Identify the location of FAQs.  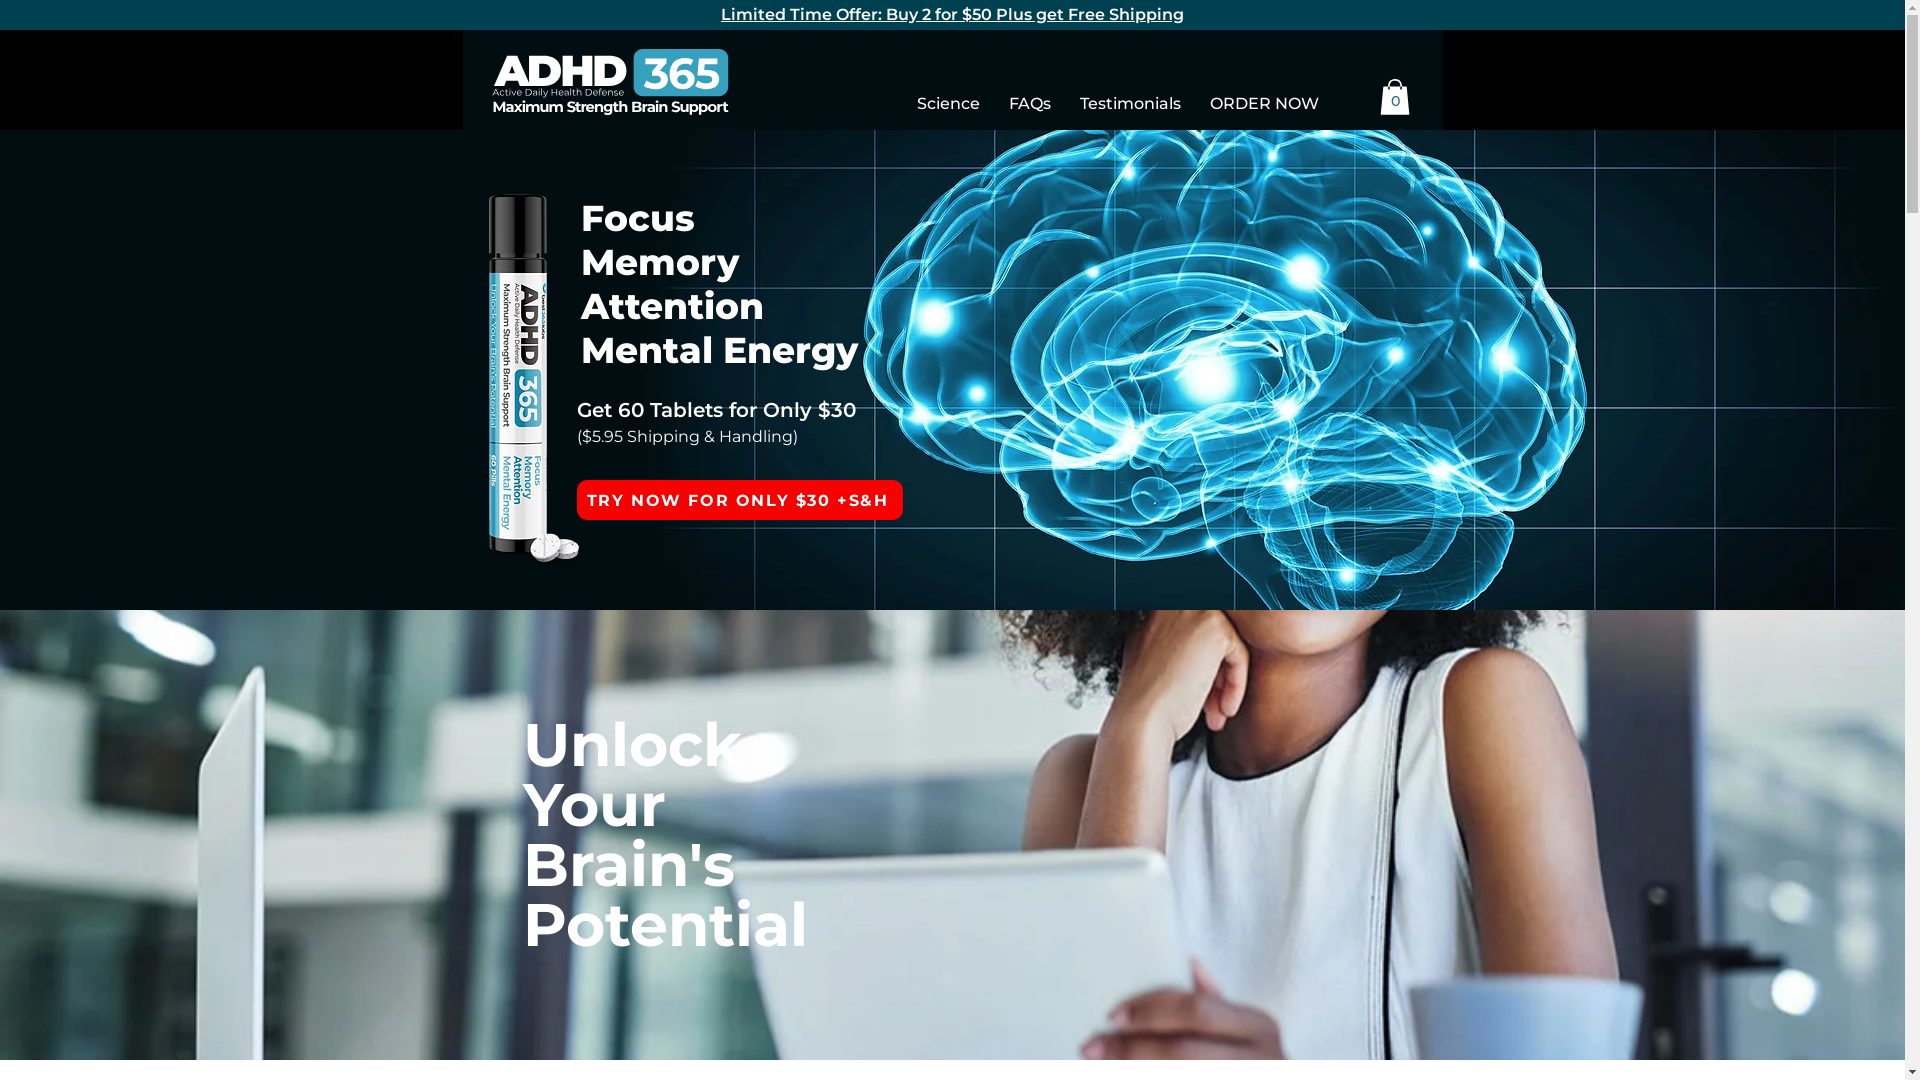
(1030, 104).